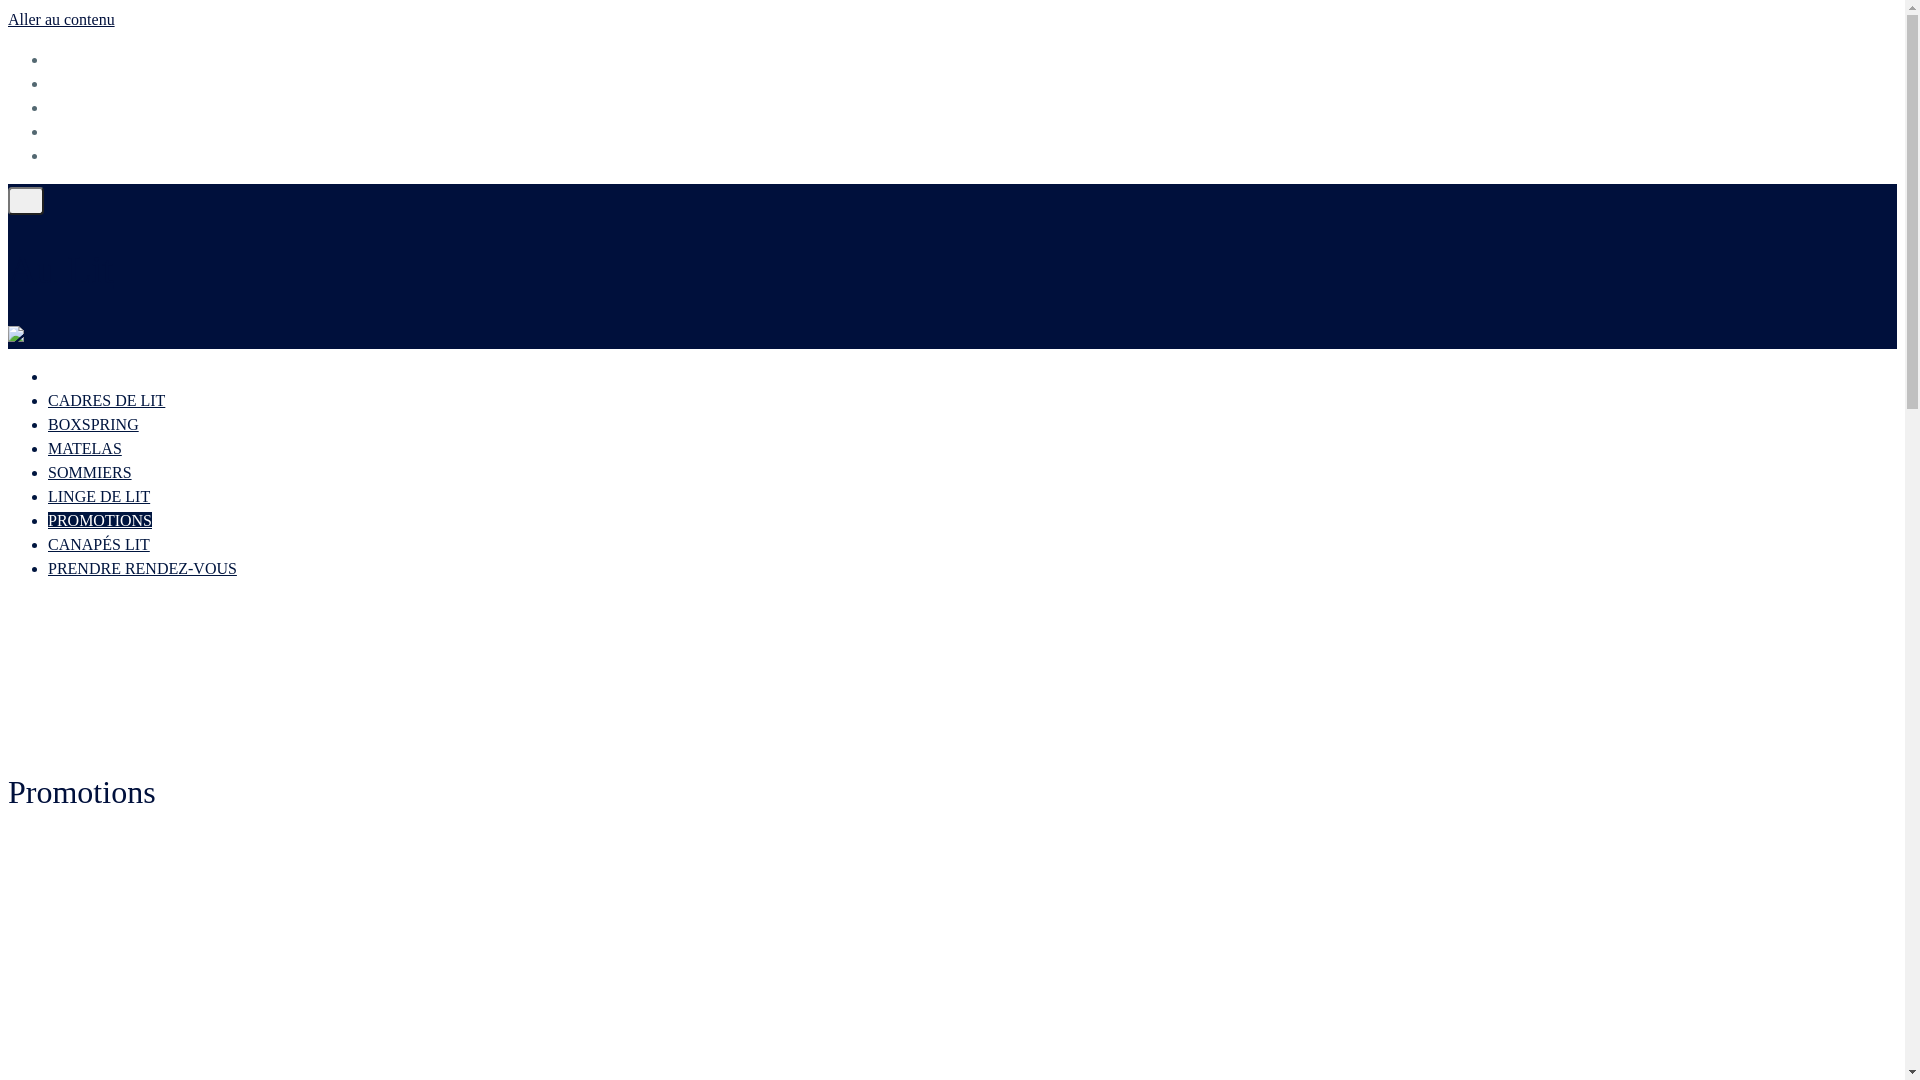 The height and width of the screenshot is (1080, 1920). Describe the element at coordinates (76, 132) in the screenshot. I see `Magasin` at that location.